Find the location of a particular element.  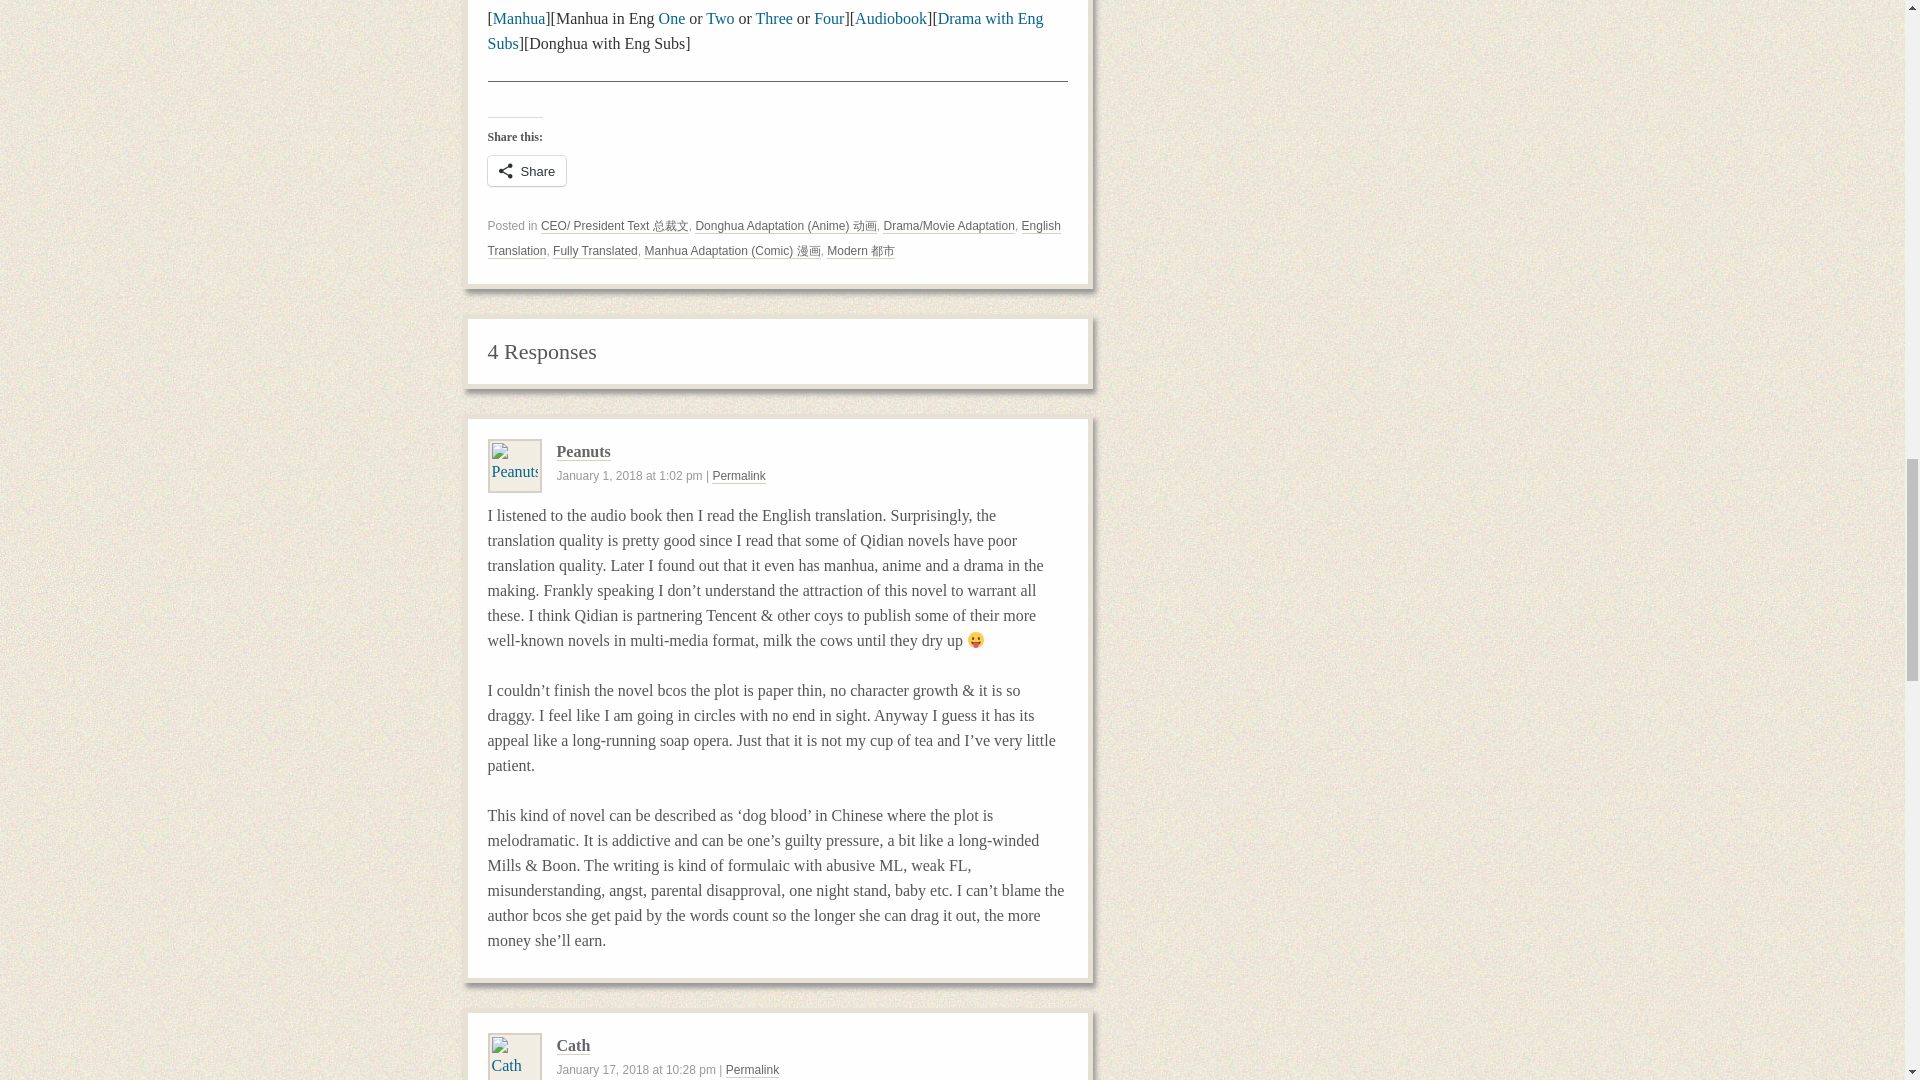

One is located at coordinates (672, 18).